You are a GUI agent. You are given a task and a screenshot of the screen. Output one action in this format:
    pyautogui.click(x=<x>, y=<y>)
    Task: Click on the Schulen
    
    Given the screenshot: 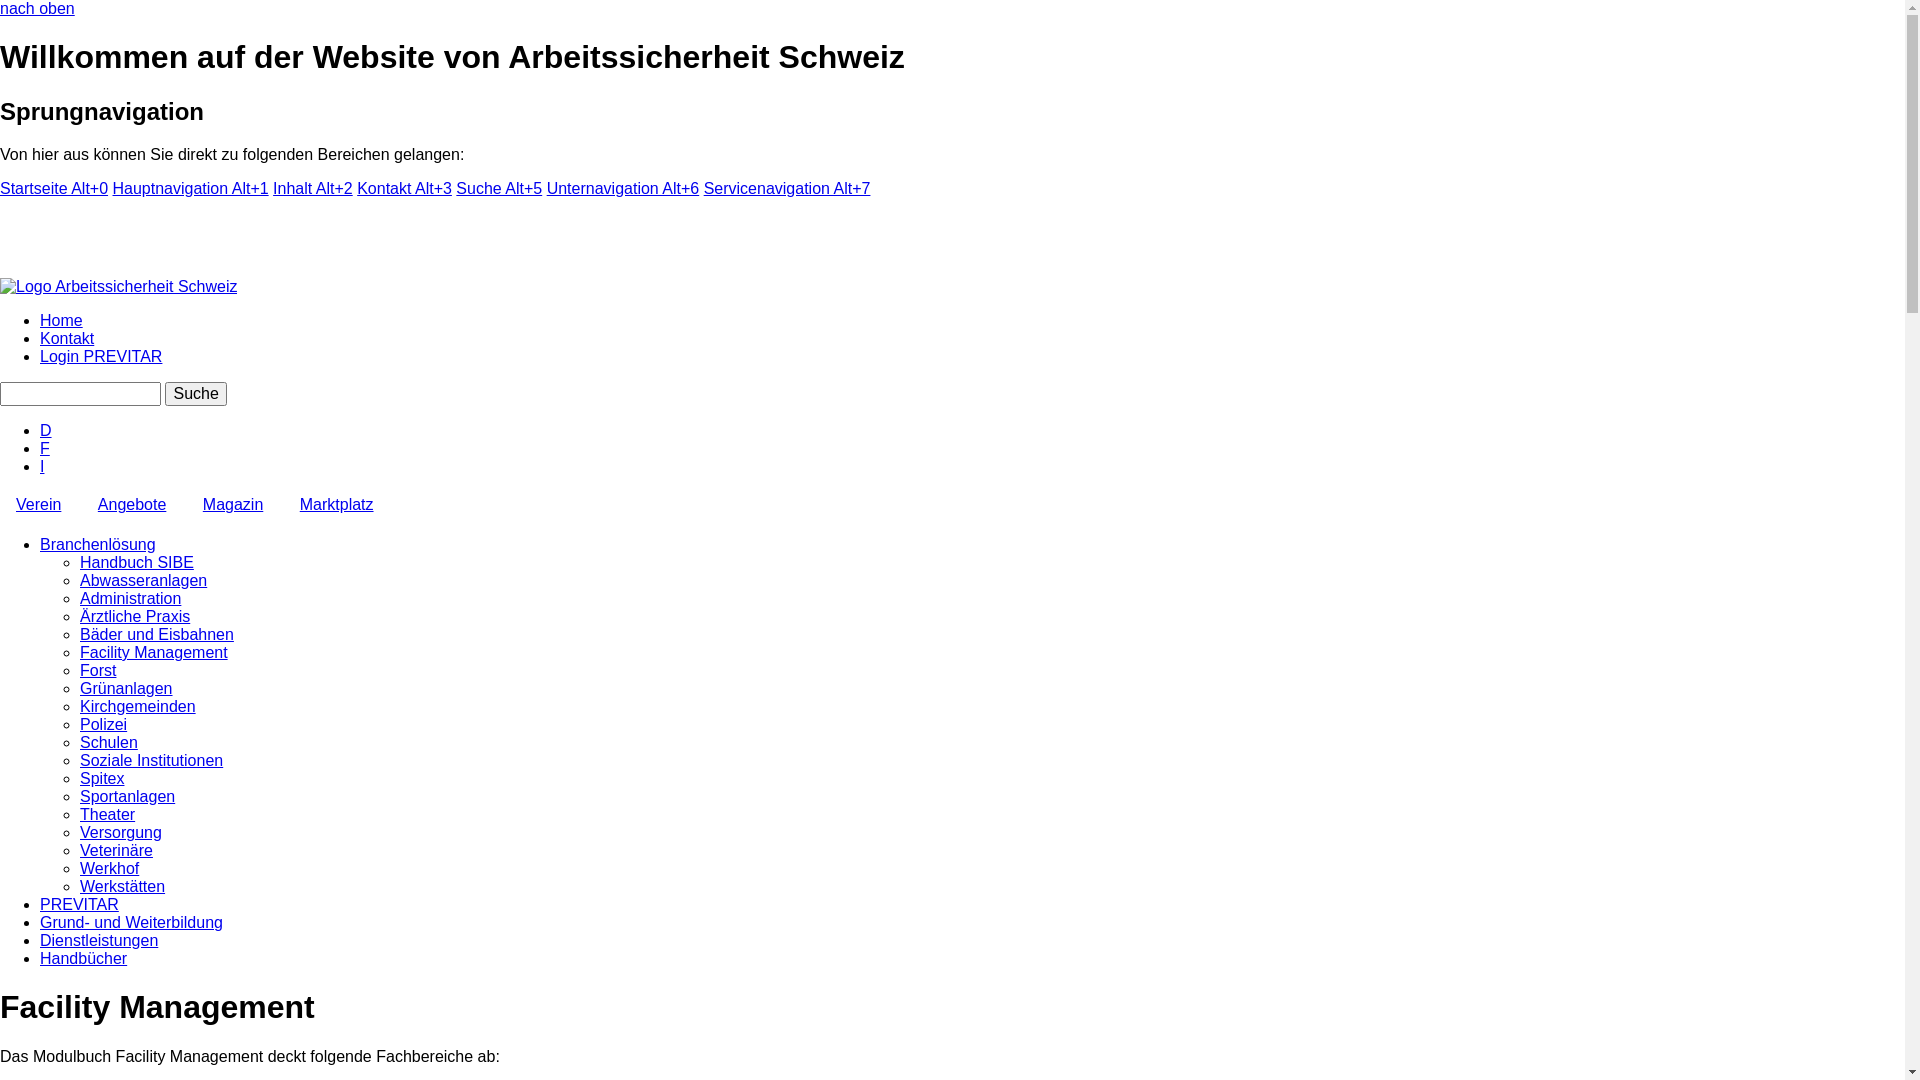 What is the action you would take?
    pyautogui.click(x=109, y=742)
    